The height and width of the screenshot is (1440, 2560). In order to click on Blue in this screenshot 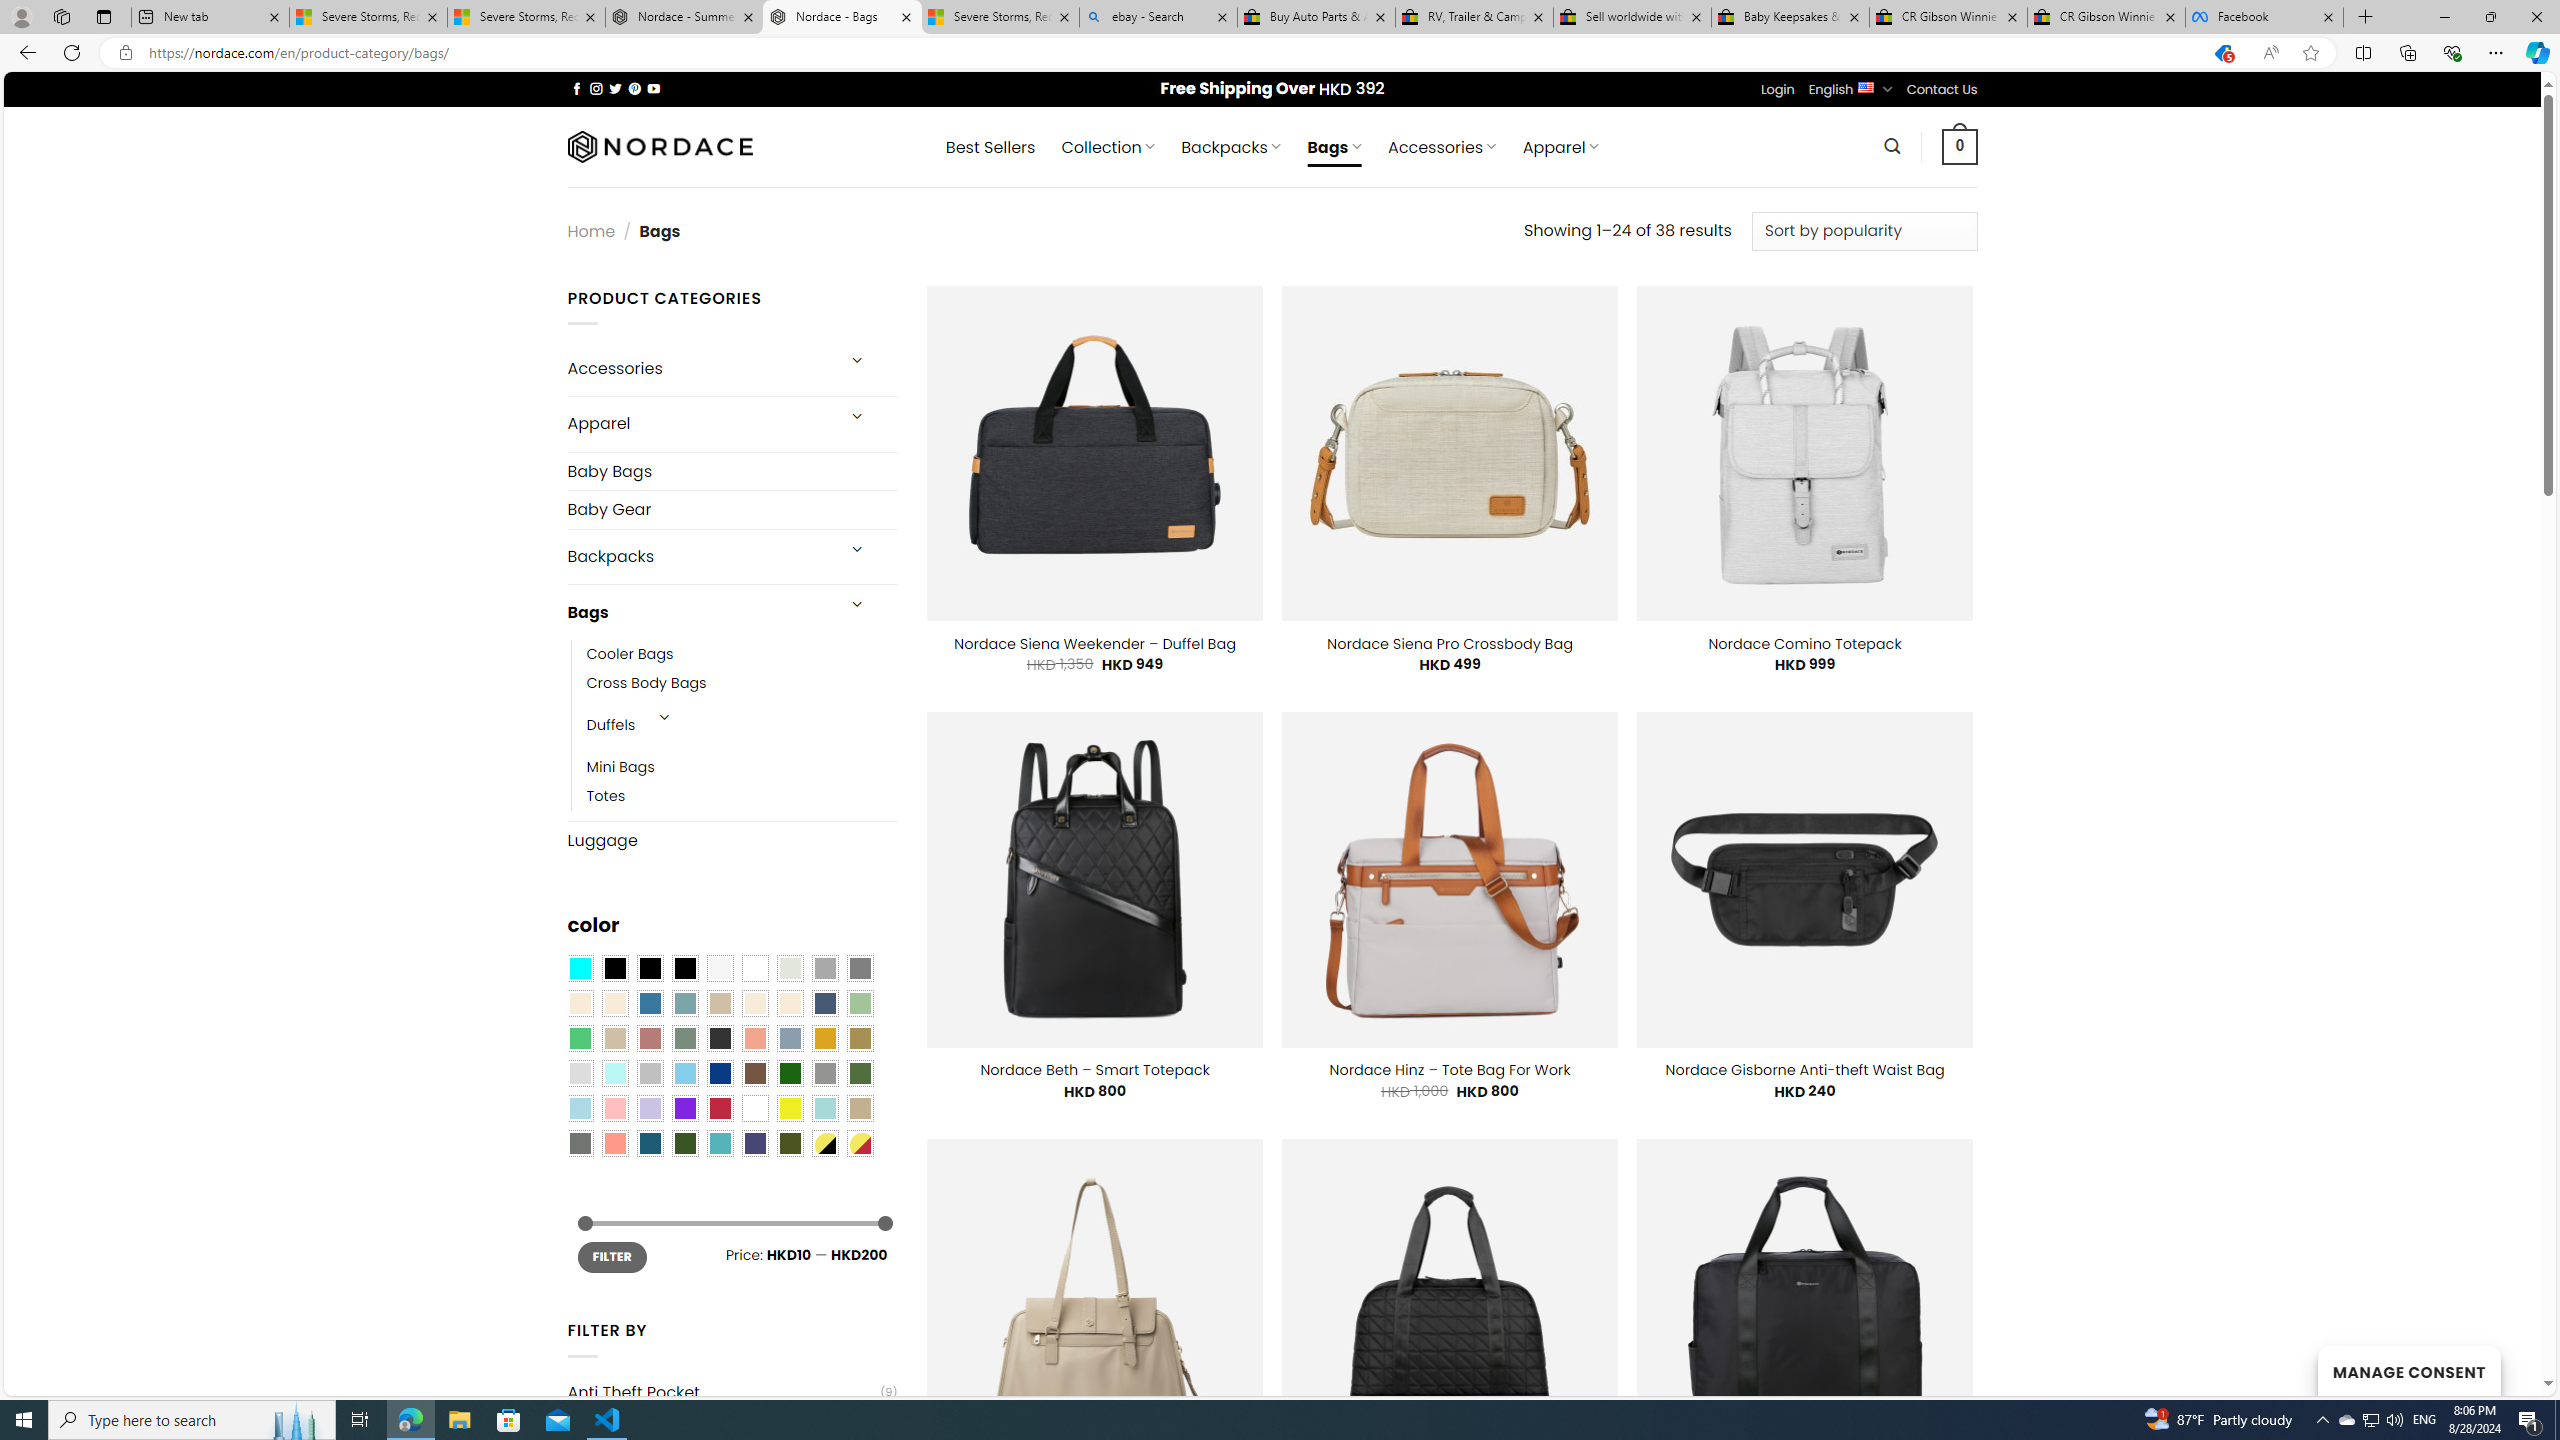, I will do `click(650, 1003)`.